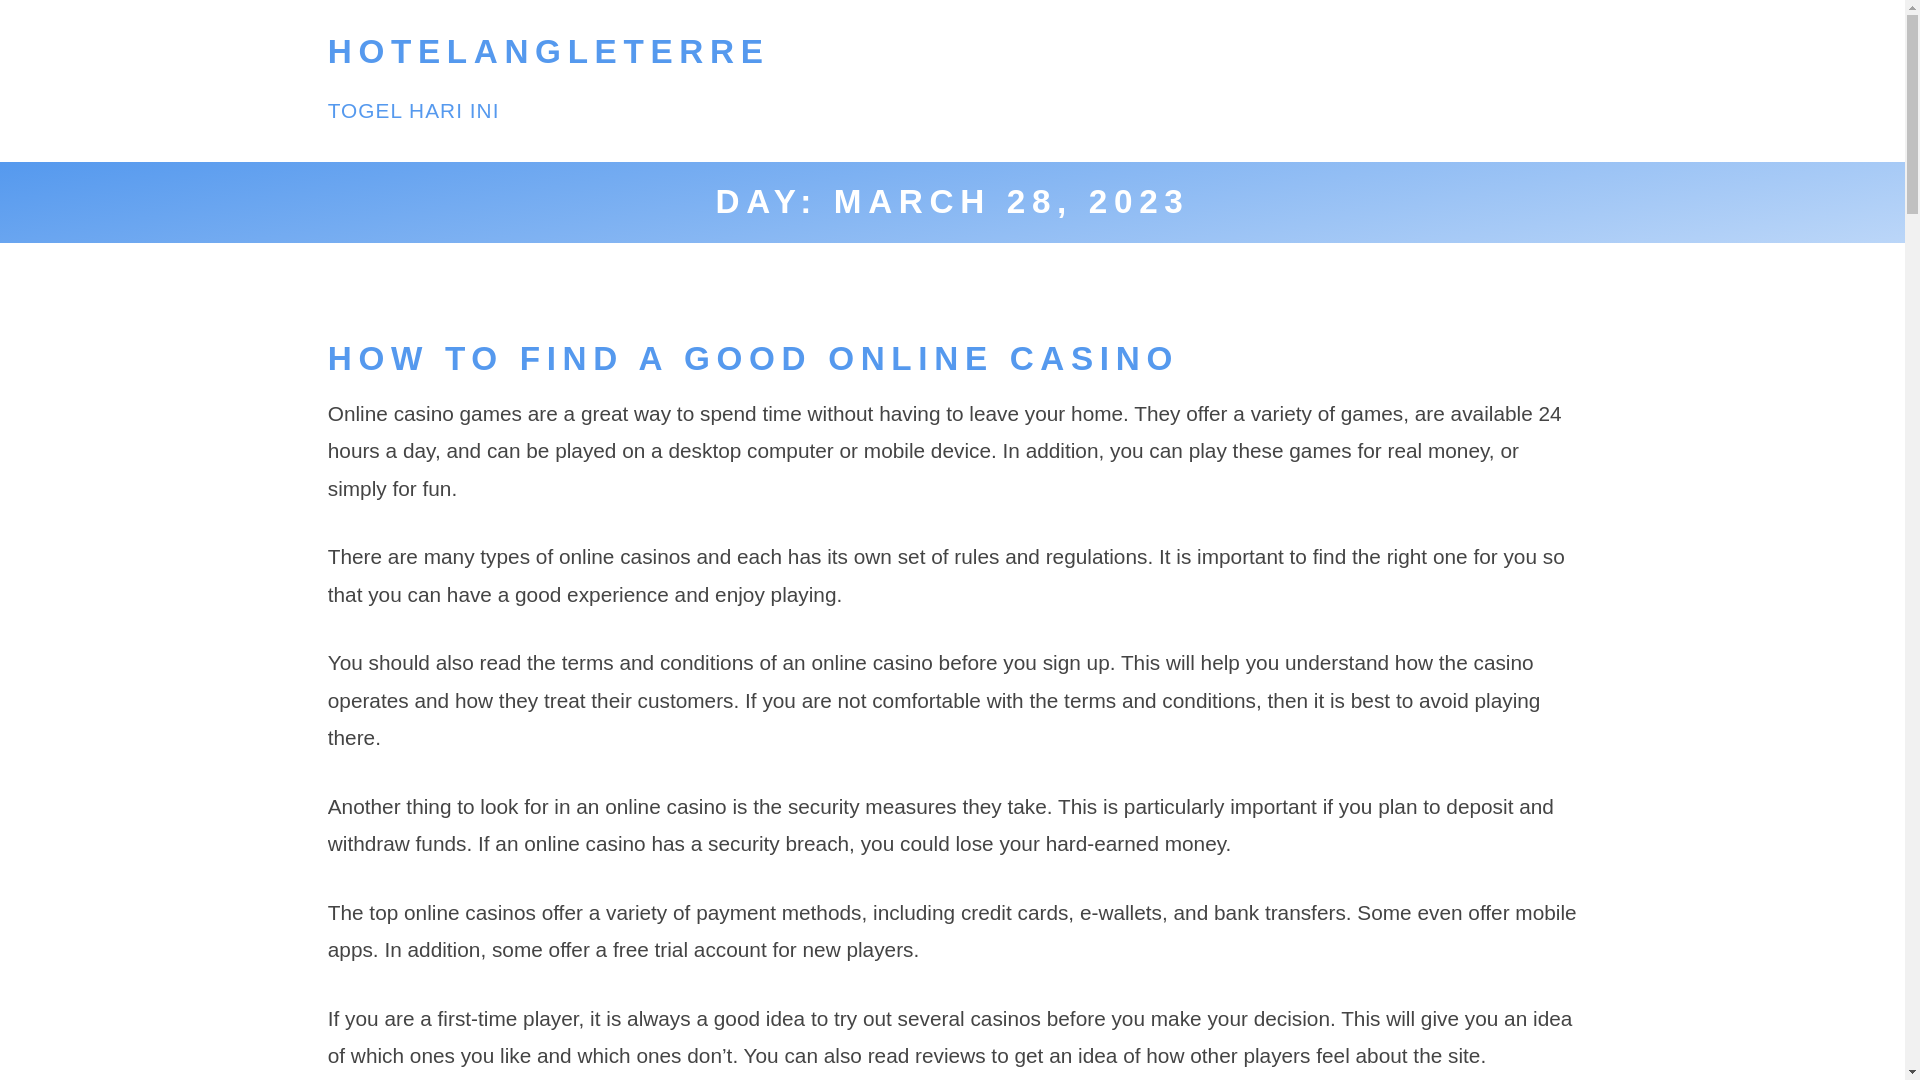  What do you see at coordinates (414, 110) in the screenshot?
I see `TOGEL HARI INI` at bounding box center [414, 110].